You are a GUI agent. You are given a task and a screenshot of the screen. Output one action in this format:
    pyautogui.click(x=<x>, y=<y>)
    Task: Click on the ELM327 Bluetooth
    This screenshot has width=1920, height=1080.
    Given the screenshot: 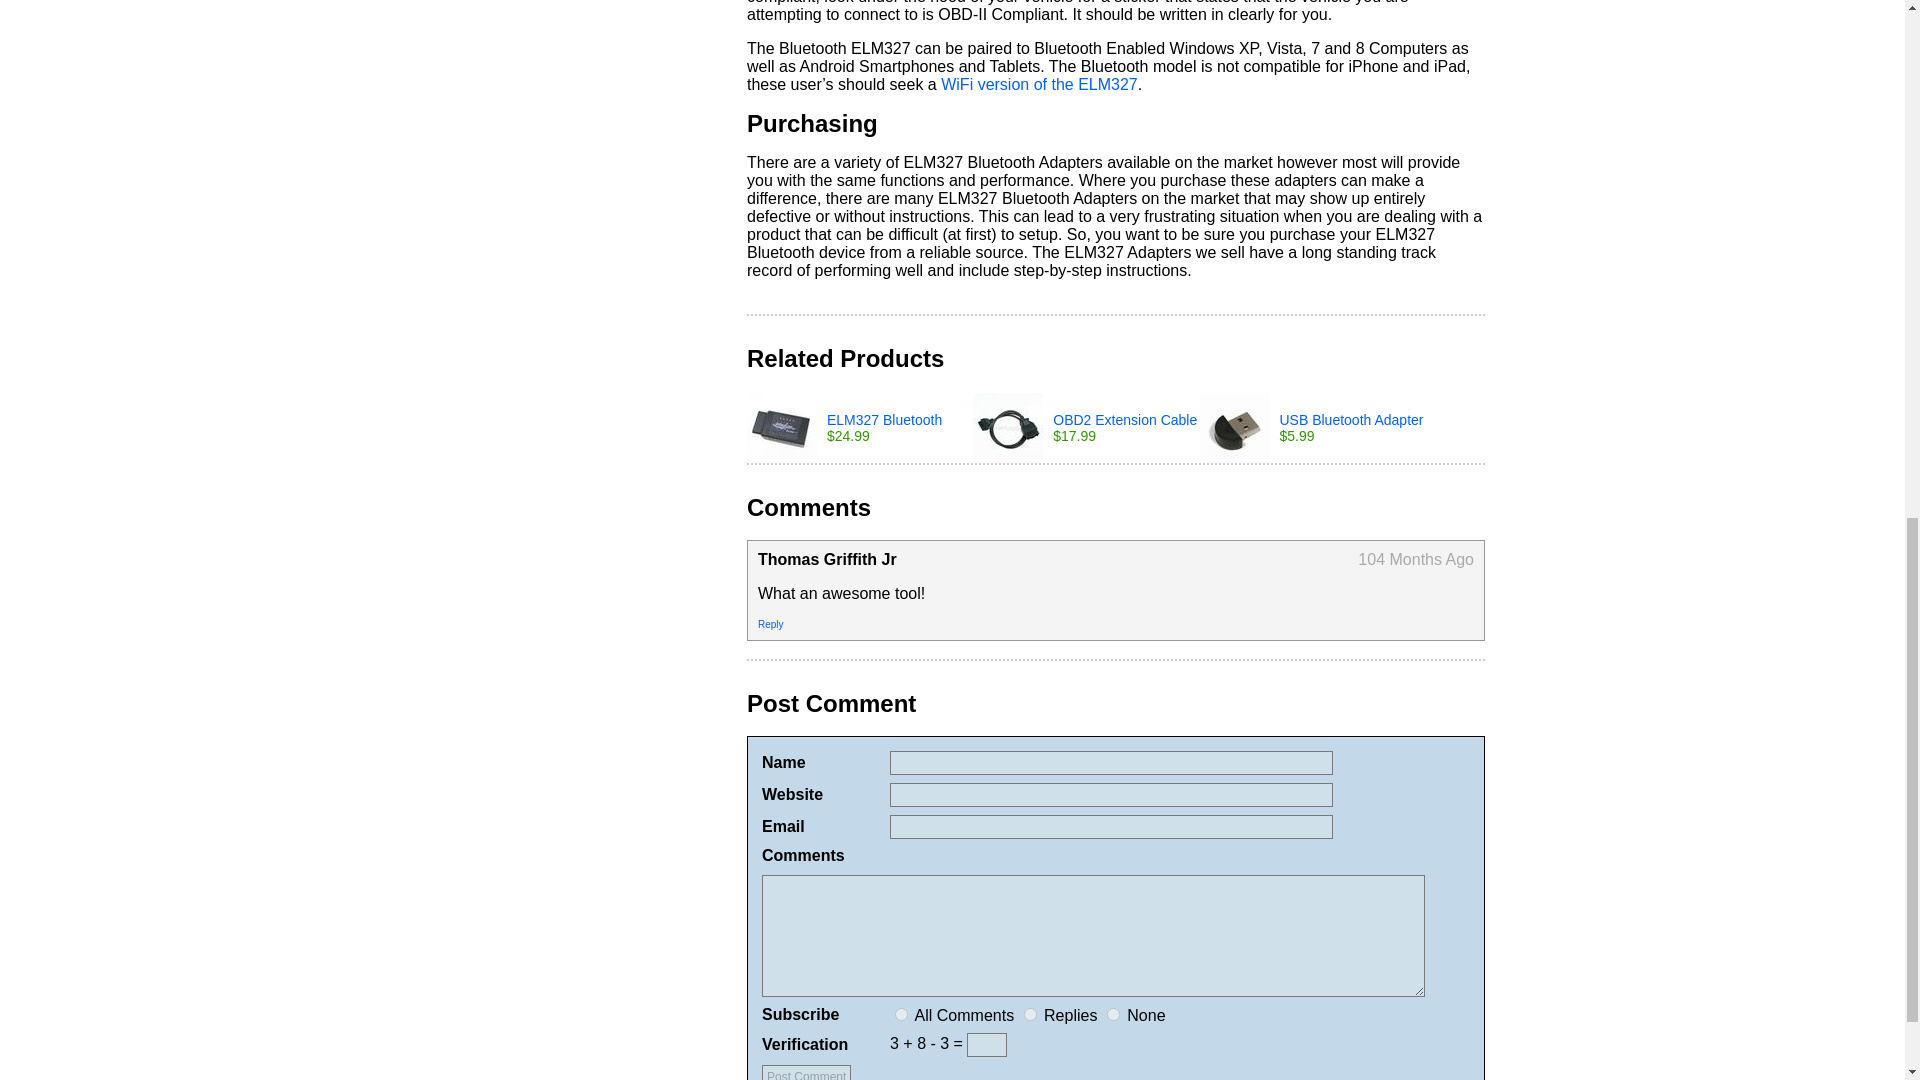 What is the action you would take?
    pyautogui.click(x=884, y=419)
    